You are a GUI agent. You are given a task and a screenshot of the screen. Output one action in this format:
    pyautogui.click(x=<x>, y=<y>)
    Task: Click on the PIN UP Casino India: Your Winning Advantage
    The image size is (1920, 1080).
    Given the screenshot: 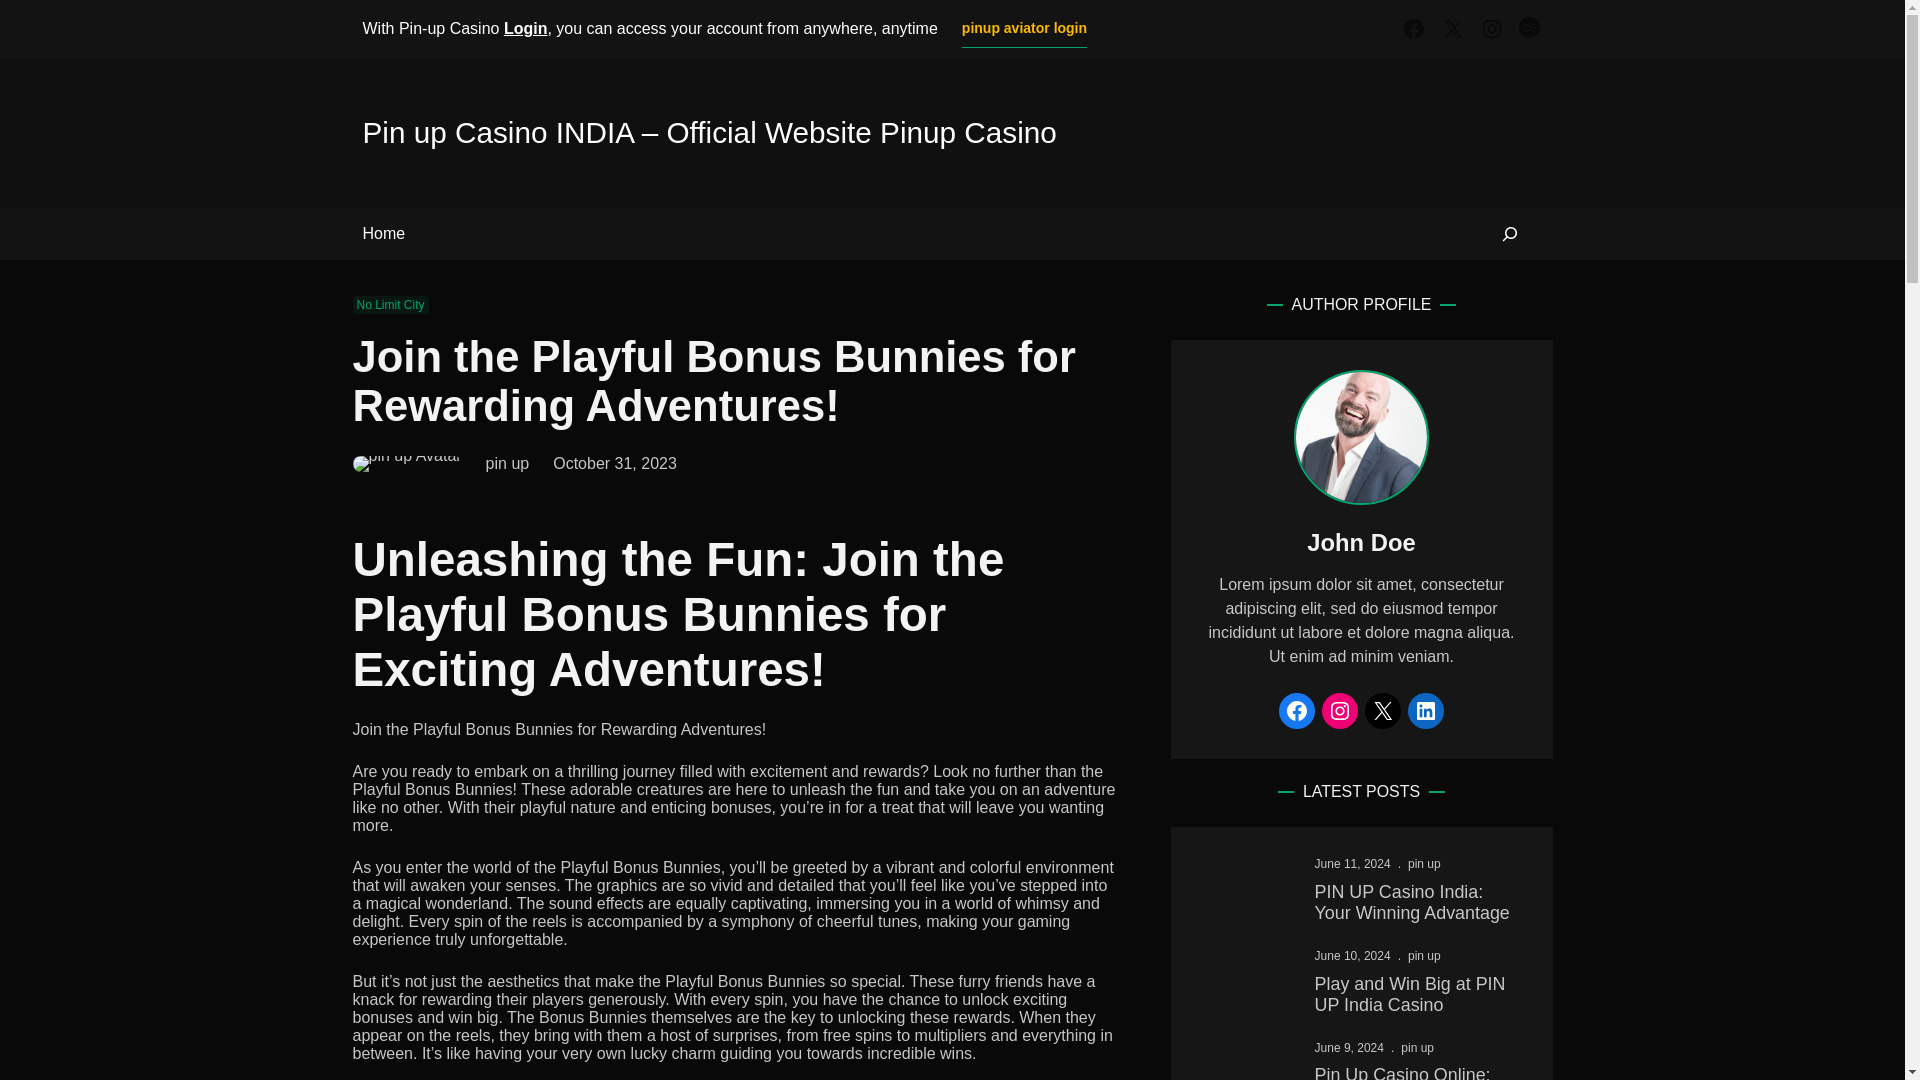 What is the action you would take?
    pyautogui.click(x=1418, y=903)
    